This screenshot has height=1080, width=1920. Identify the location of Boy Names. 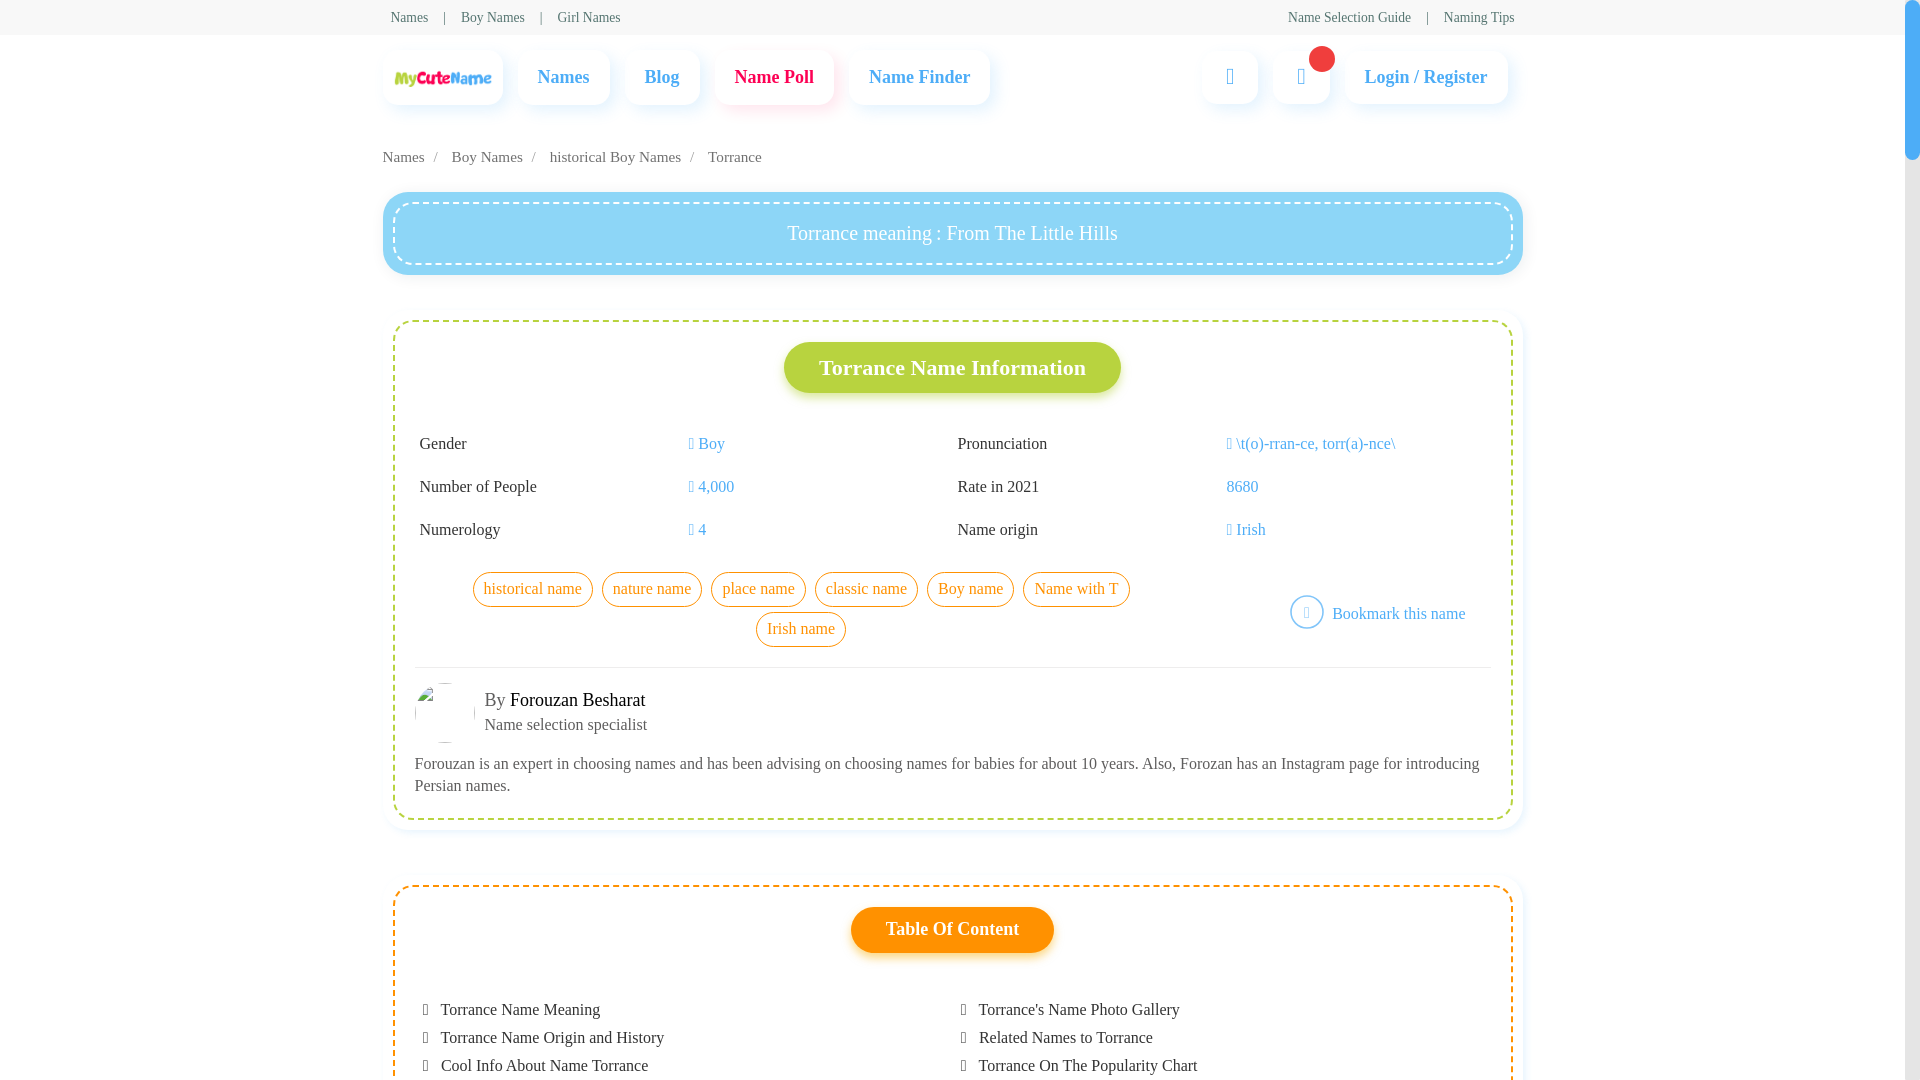
(702, 336).